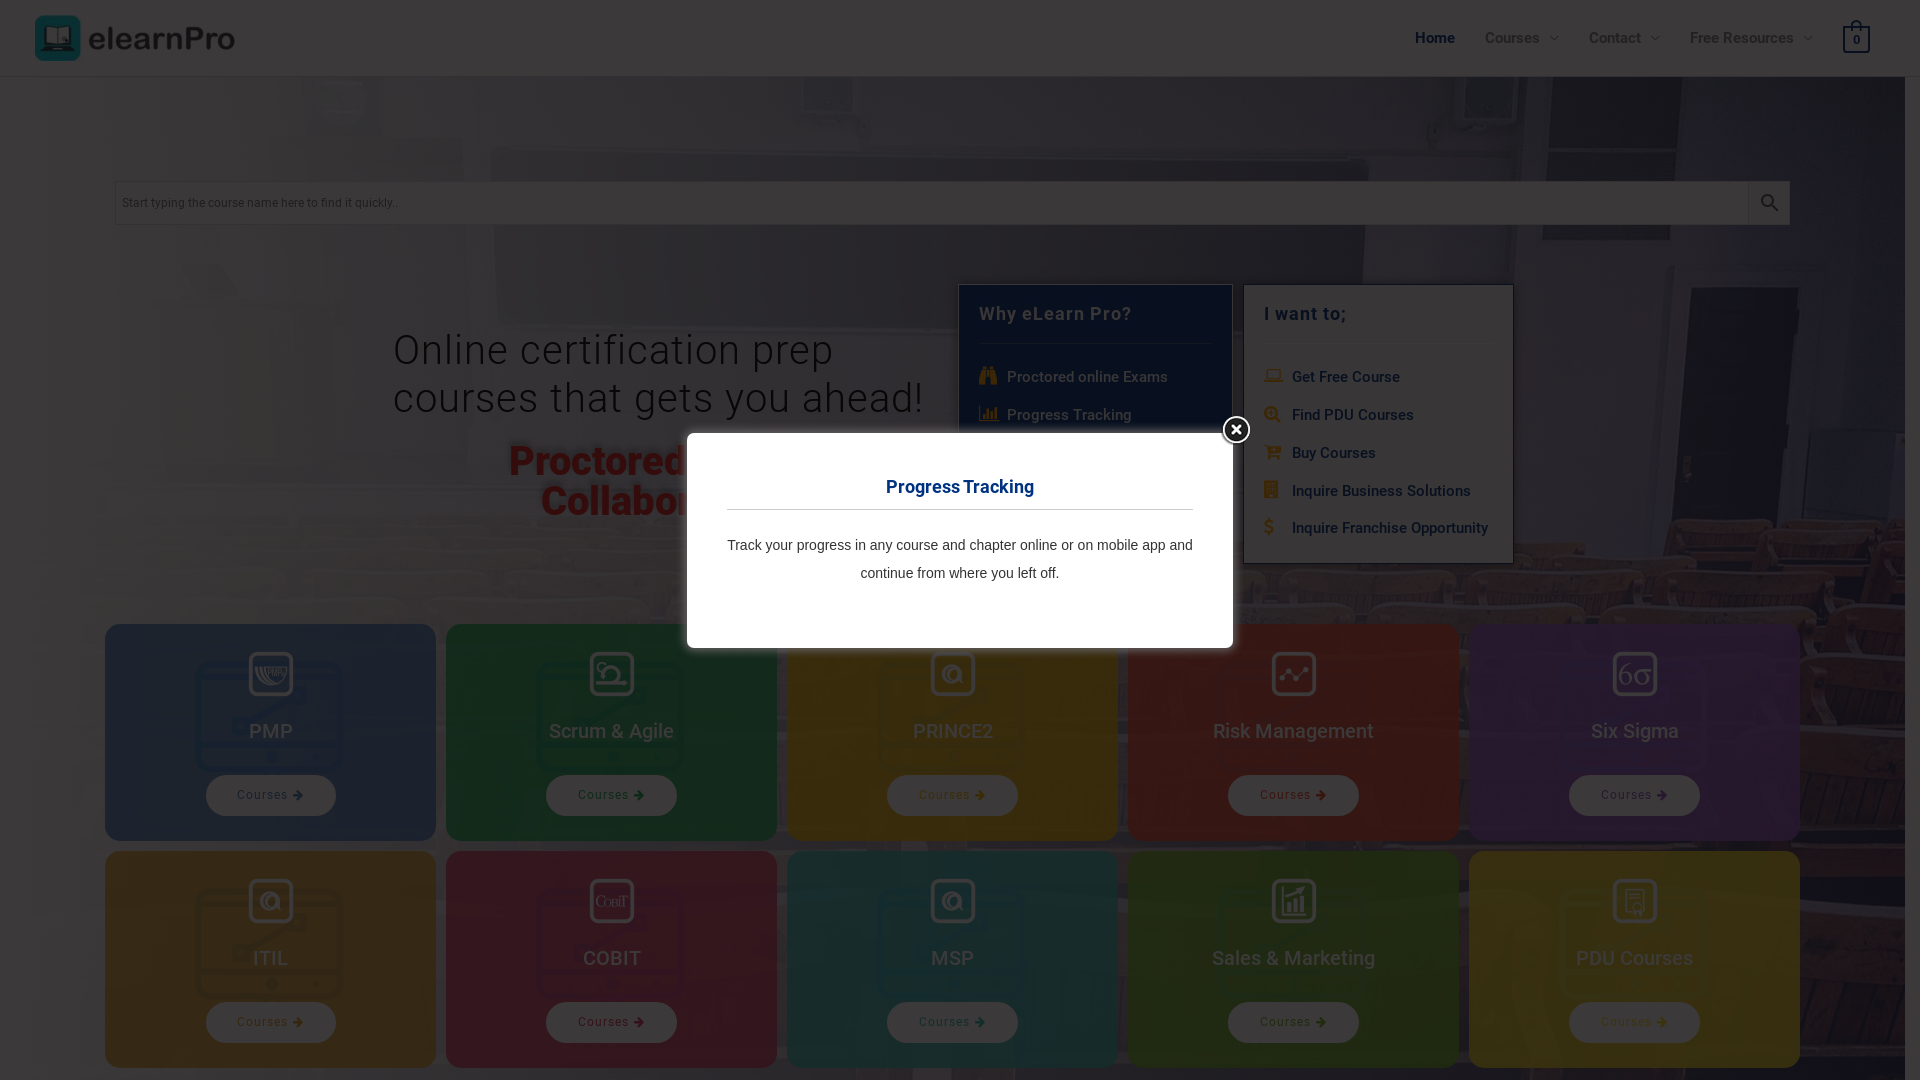 The height and width of the screenshot is (1080, 1920). What do you see at coordinates (1094, 454) in the screenshot?
I see `Continuous Improvement` at bounding box center [1094, 454].